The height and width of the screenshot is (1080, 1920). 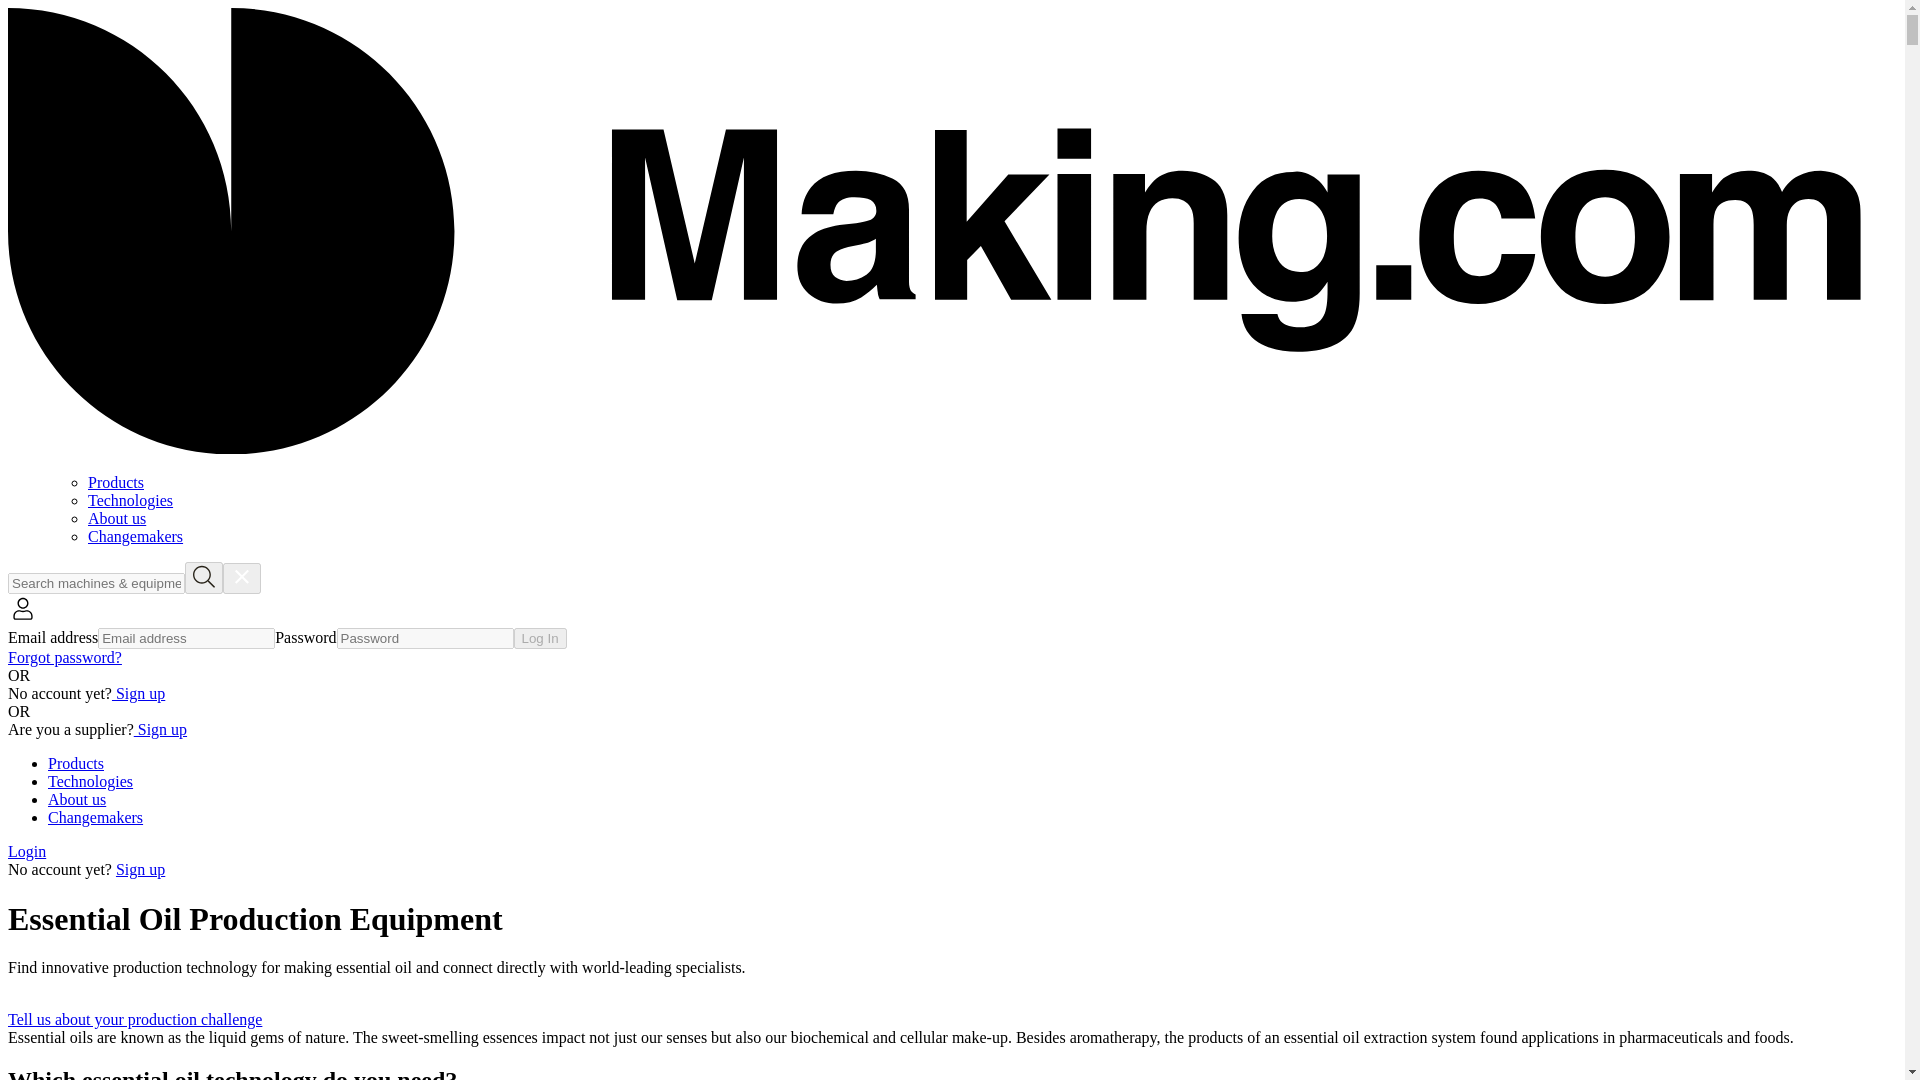 I want to click on Tell us about your production challenge, so click(x=149, y=1019).